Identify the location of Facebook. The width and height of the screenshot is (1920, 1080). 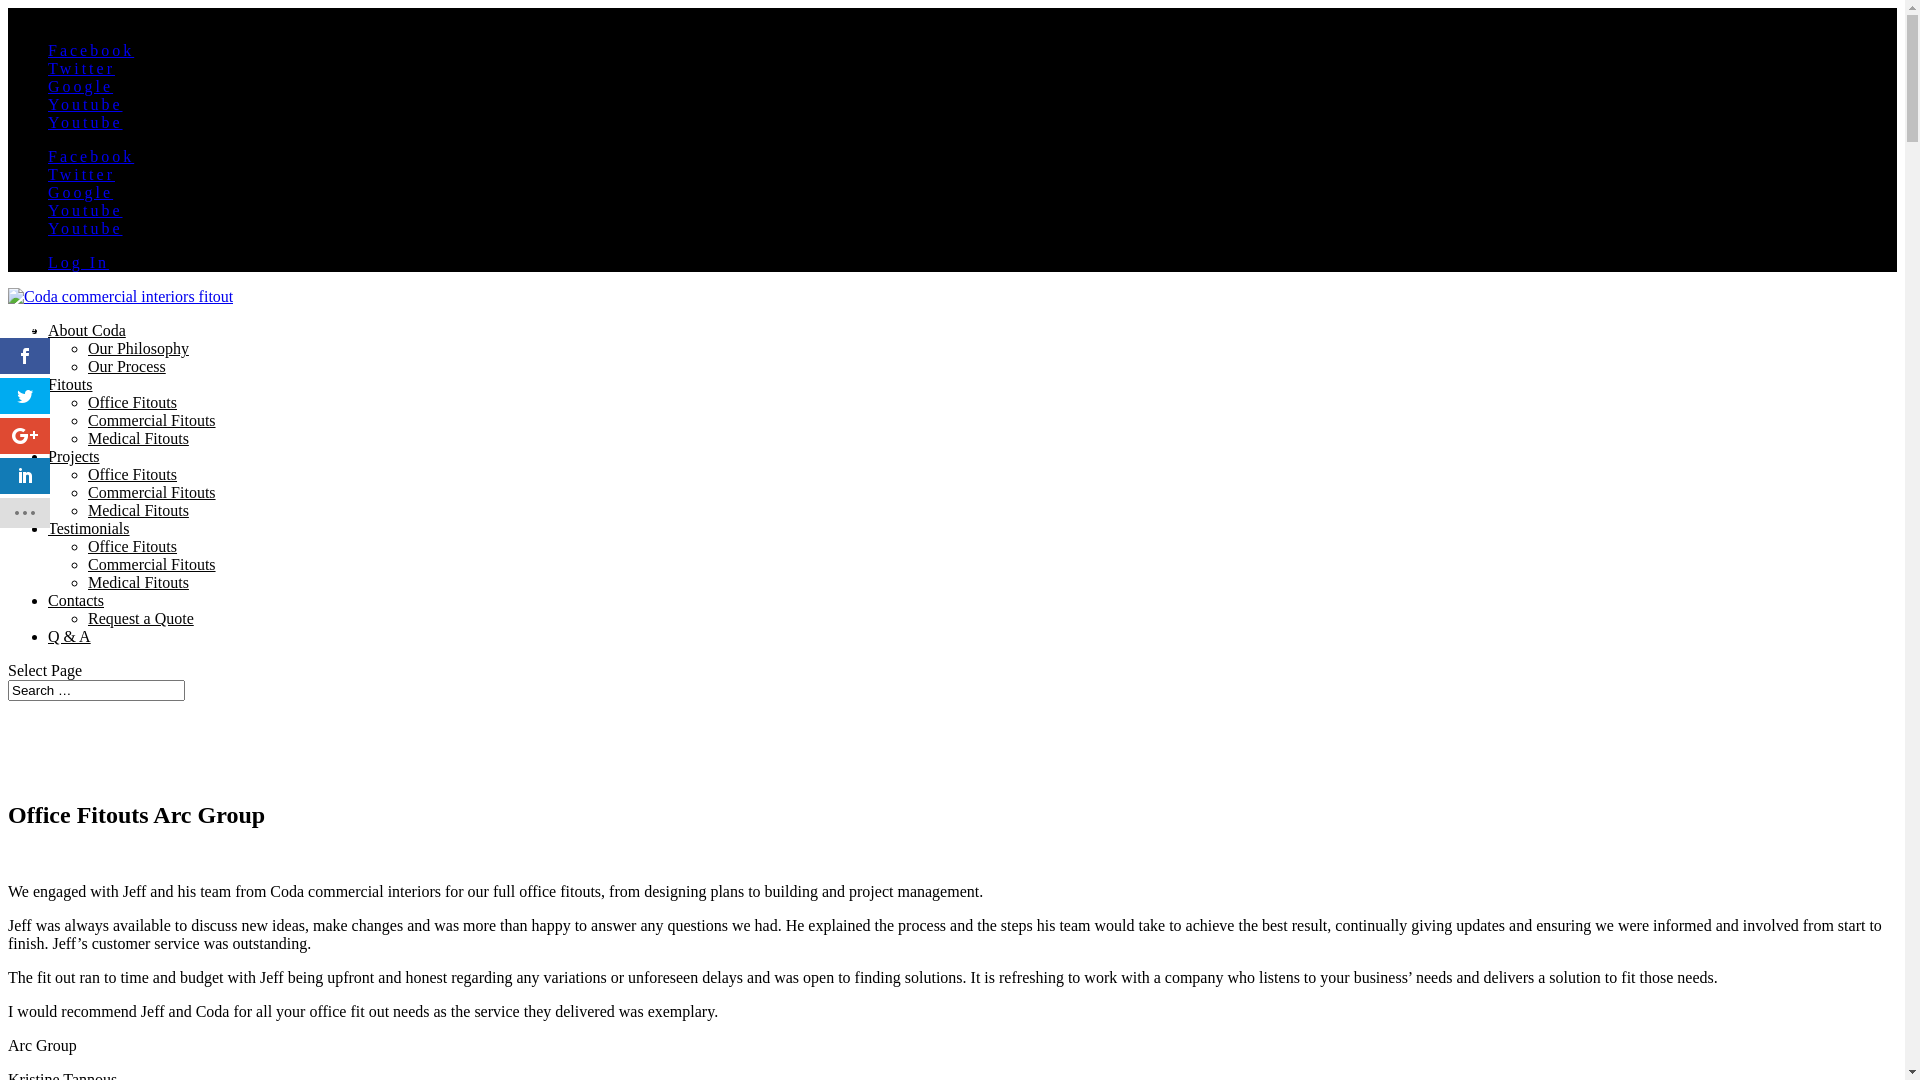
(91, 50).